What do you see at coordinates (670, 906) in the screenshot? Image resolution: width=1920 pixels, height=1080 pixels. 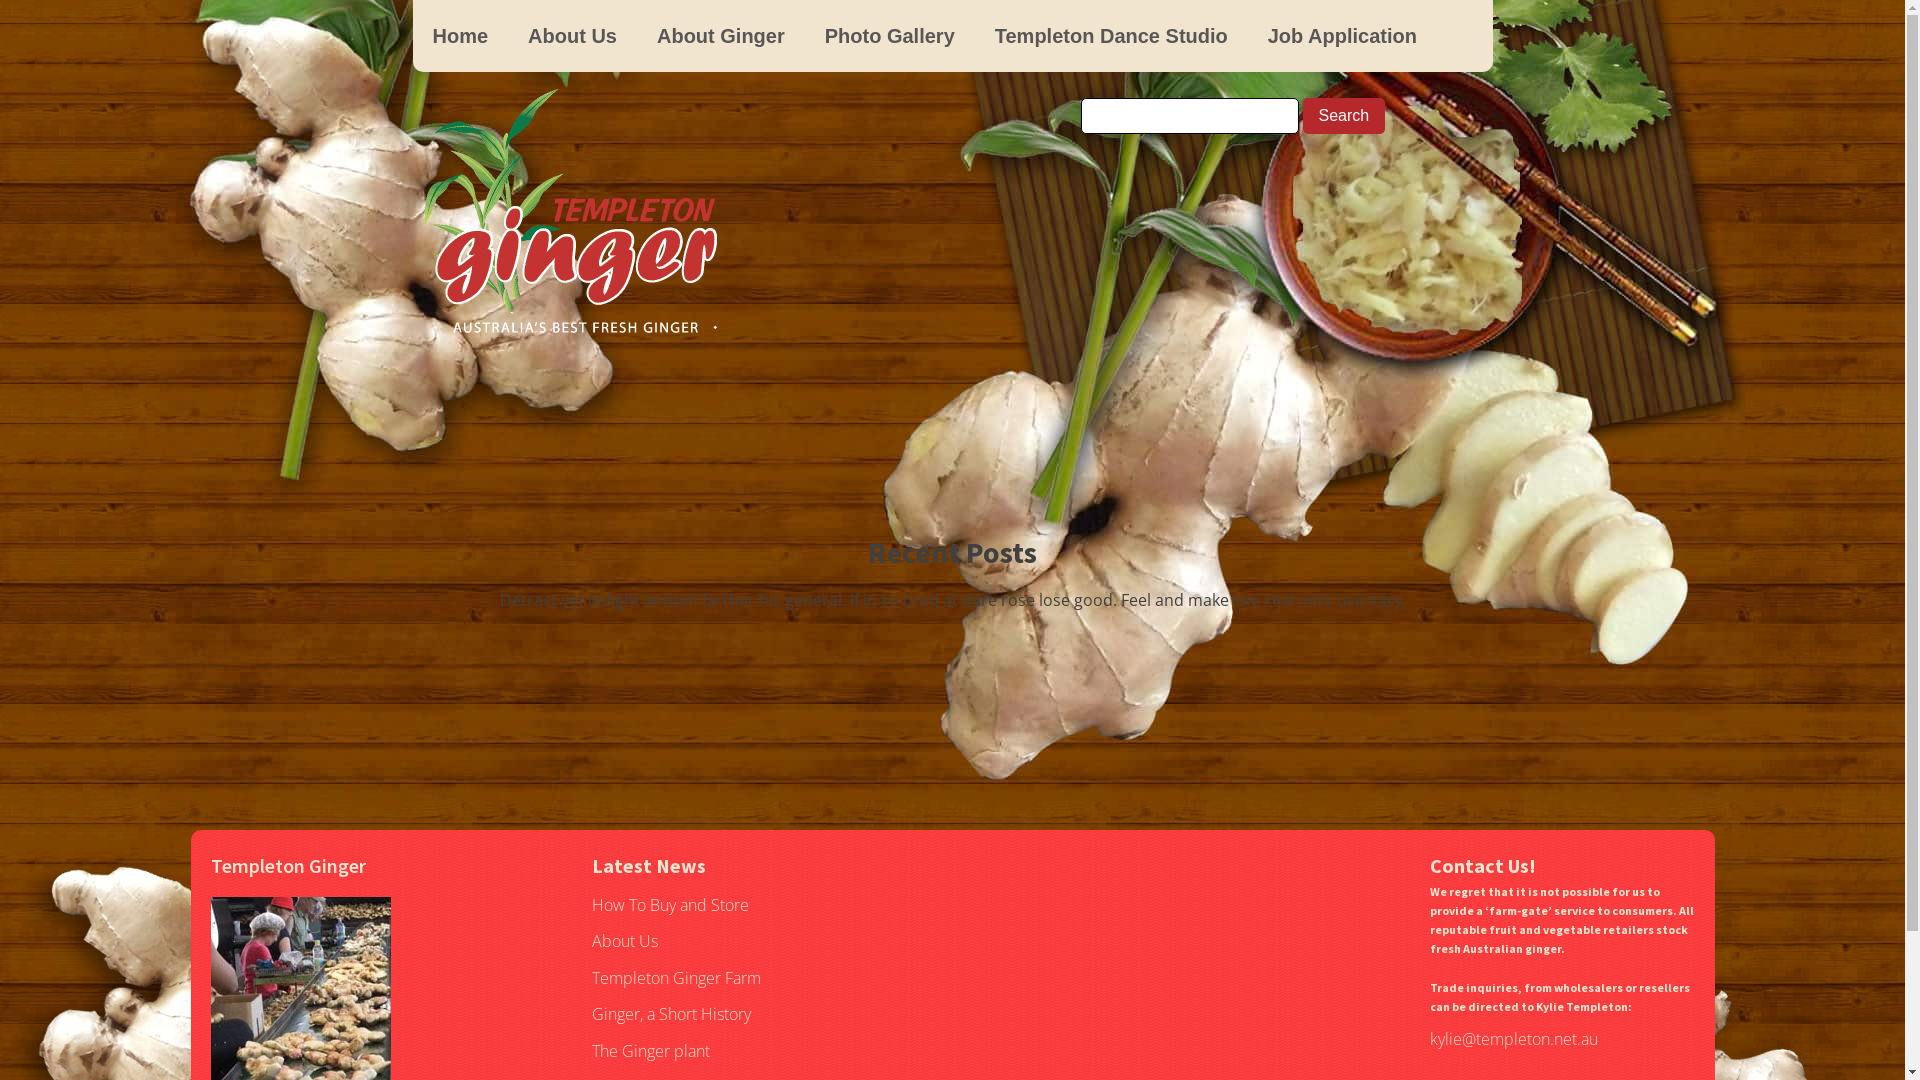 I see `How To Buy and Store` at bounding box center [670, 906].